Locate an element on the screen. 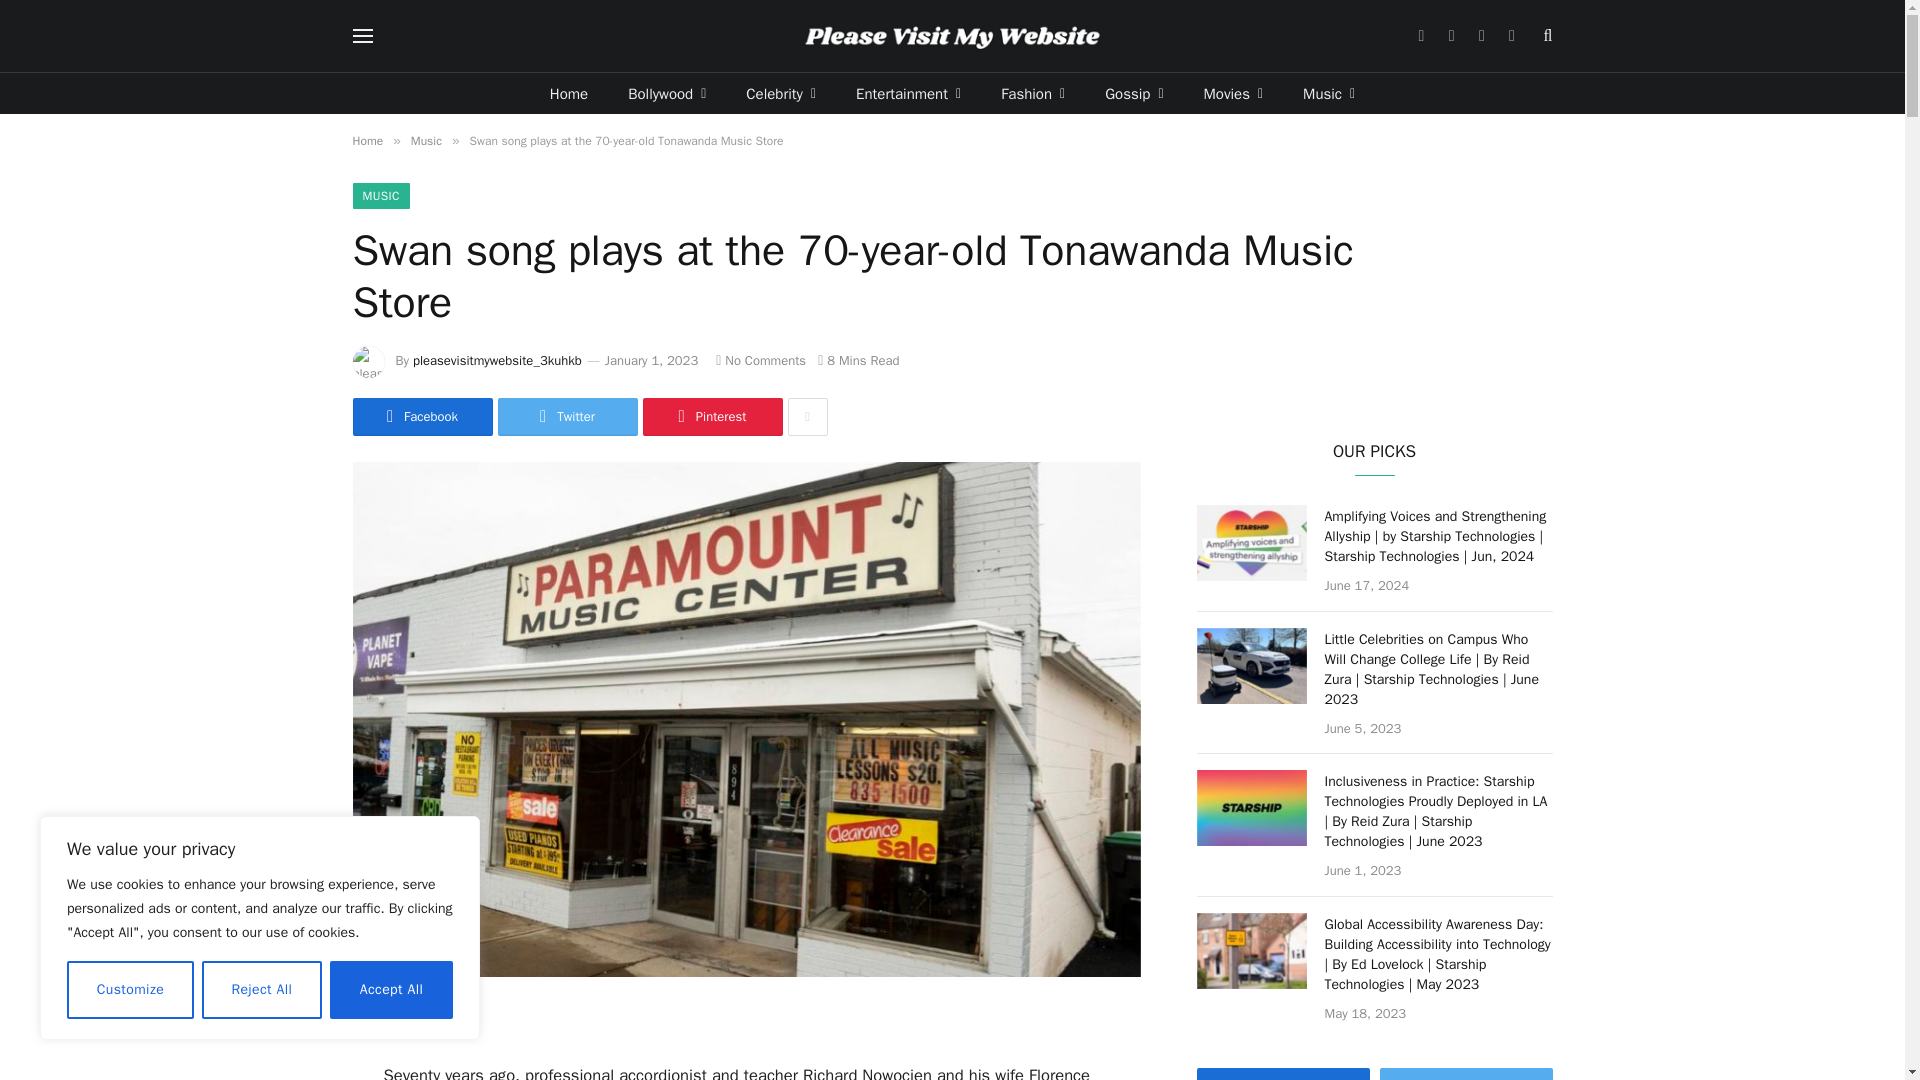 Image resolution: width=1920 pixels, height=1080 pixels. Facebook is located at coordinates (1422, 36).